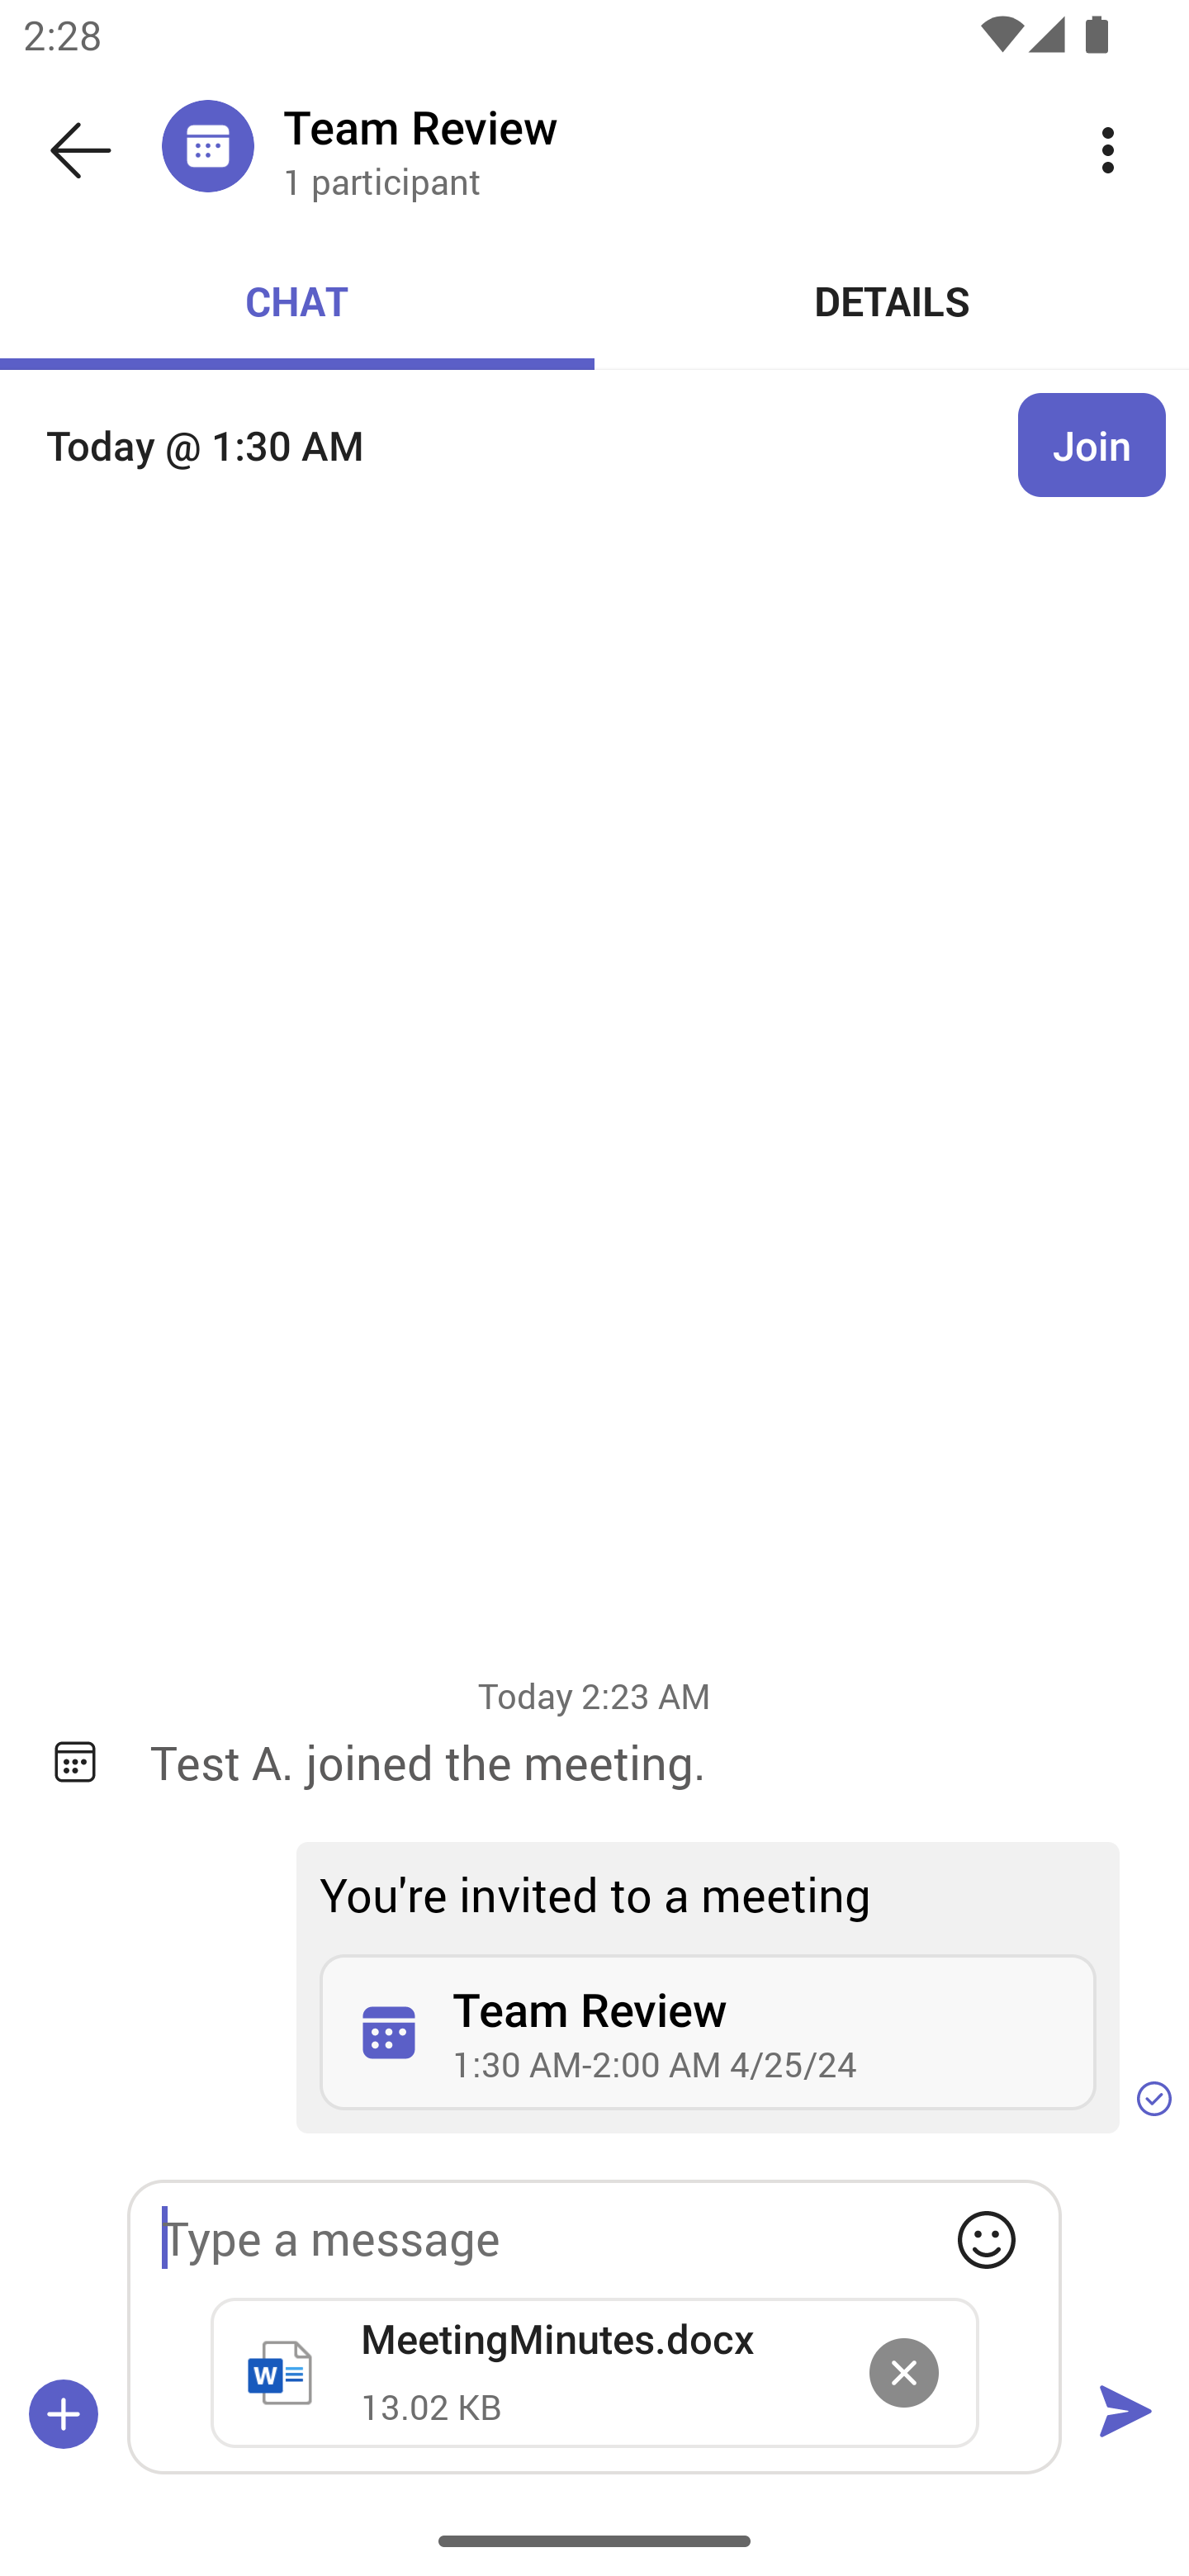 This screenshot has height=2576, width=1189. I want to click on Type a message, so click(594, 2238).